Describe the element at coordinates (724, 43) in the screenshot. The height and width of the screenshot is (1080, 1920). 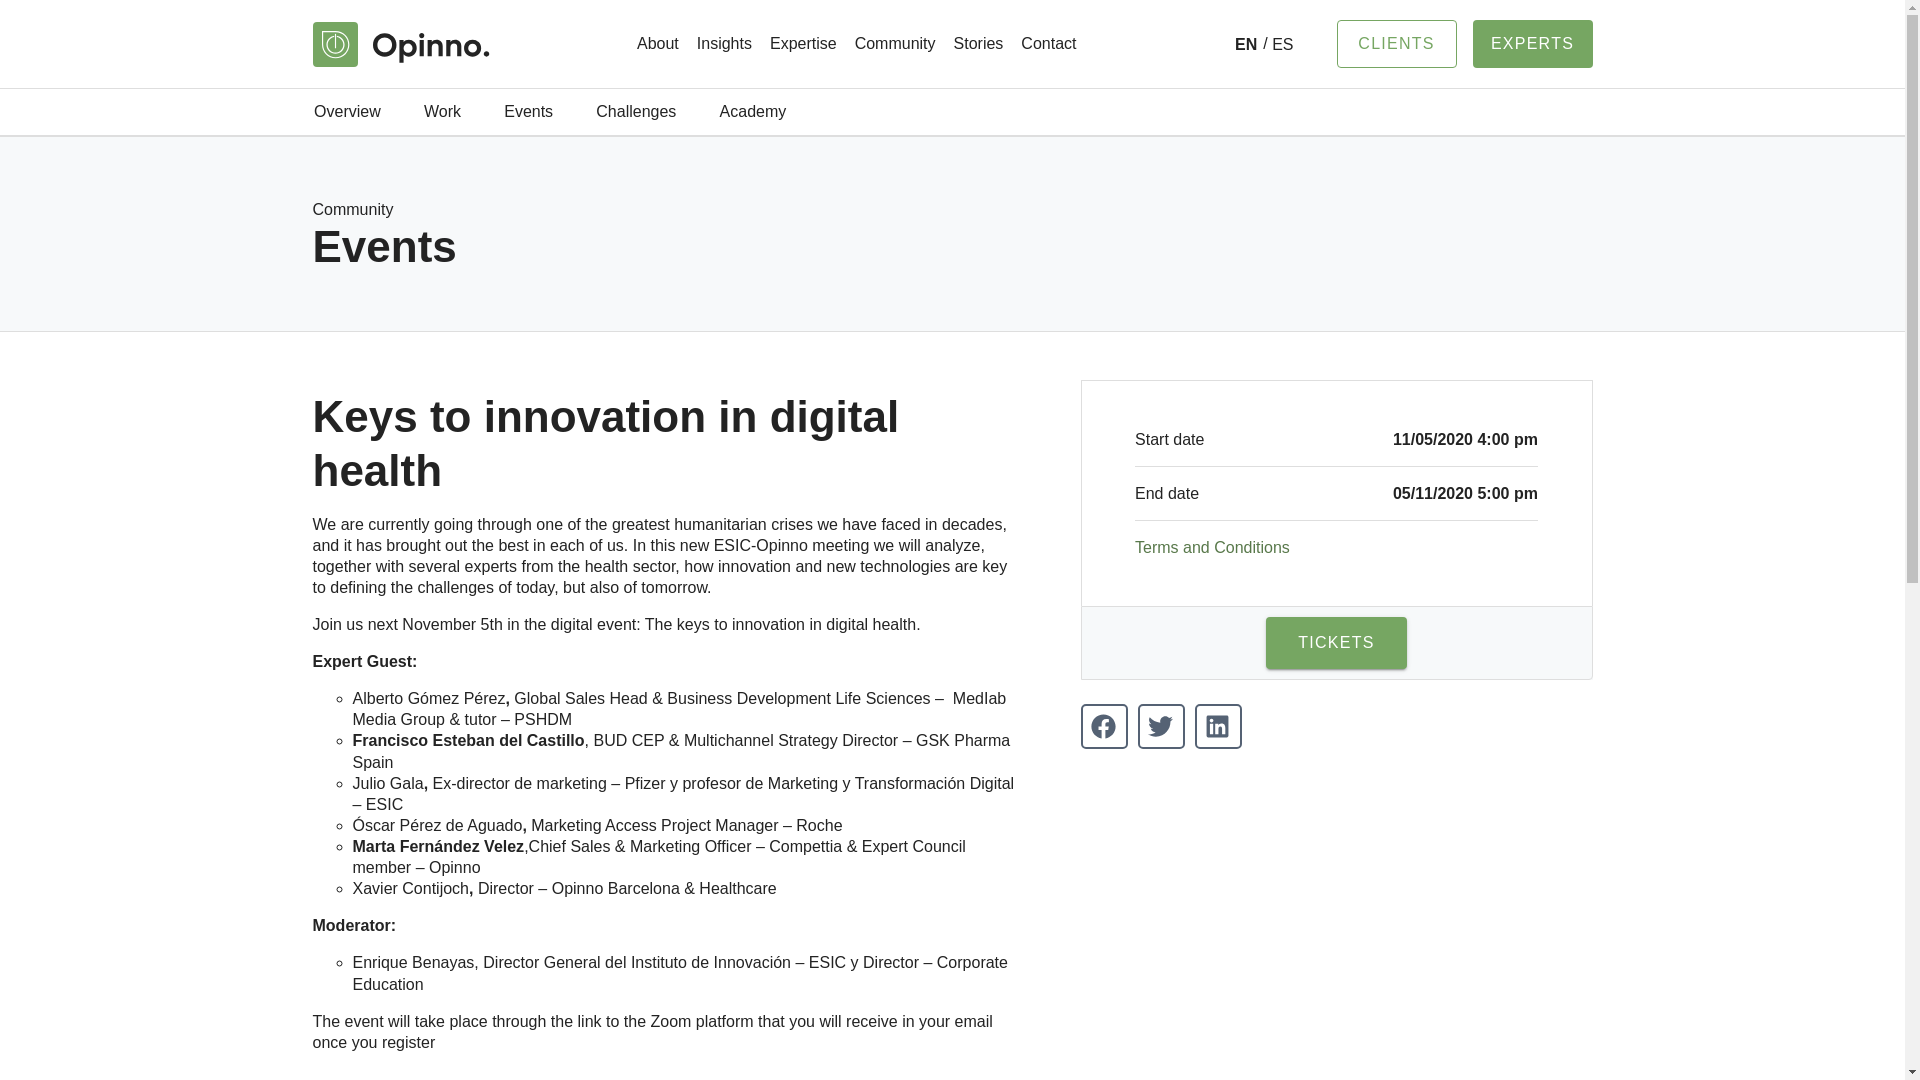
I see `Insights` at that location.